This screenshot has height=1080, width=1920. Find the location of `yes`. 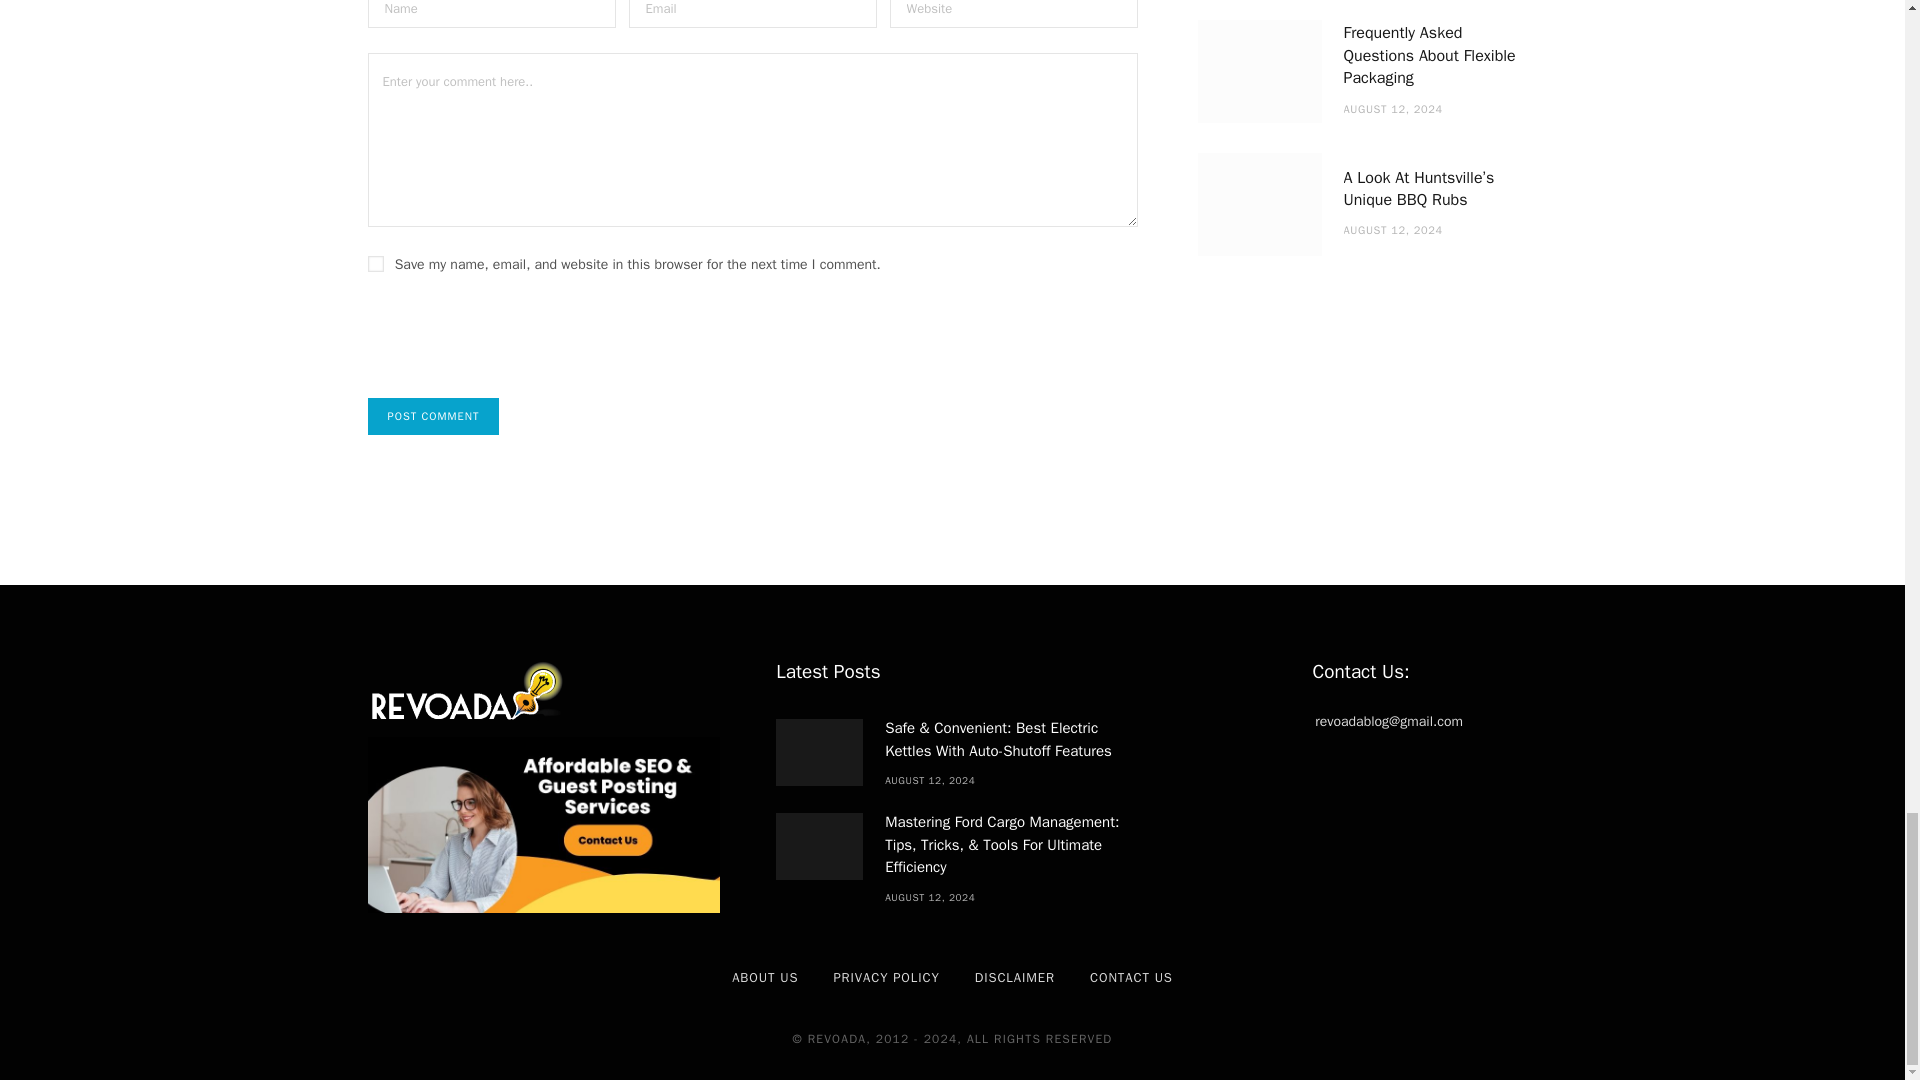

yes is located at coordinates (376, 264).